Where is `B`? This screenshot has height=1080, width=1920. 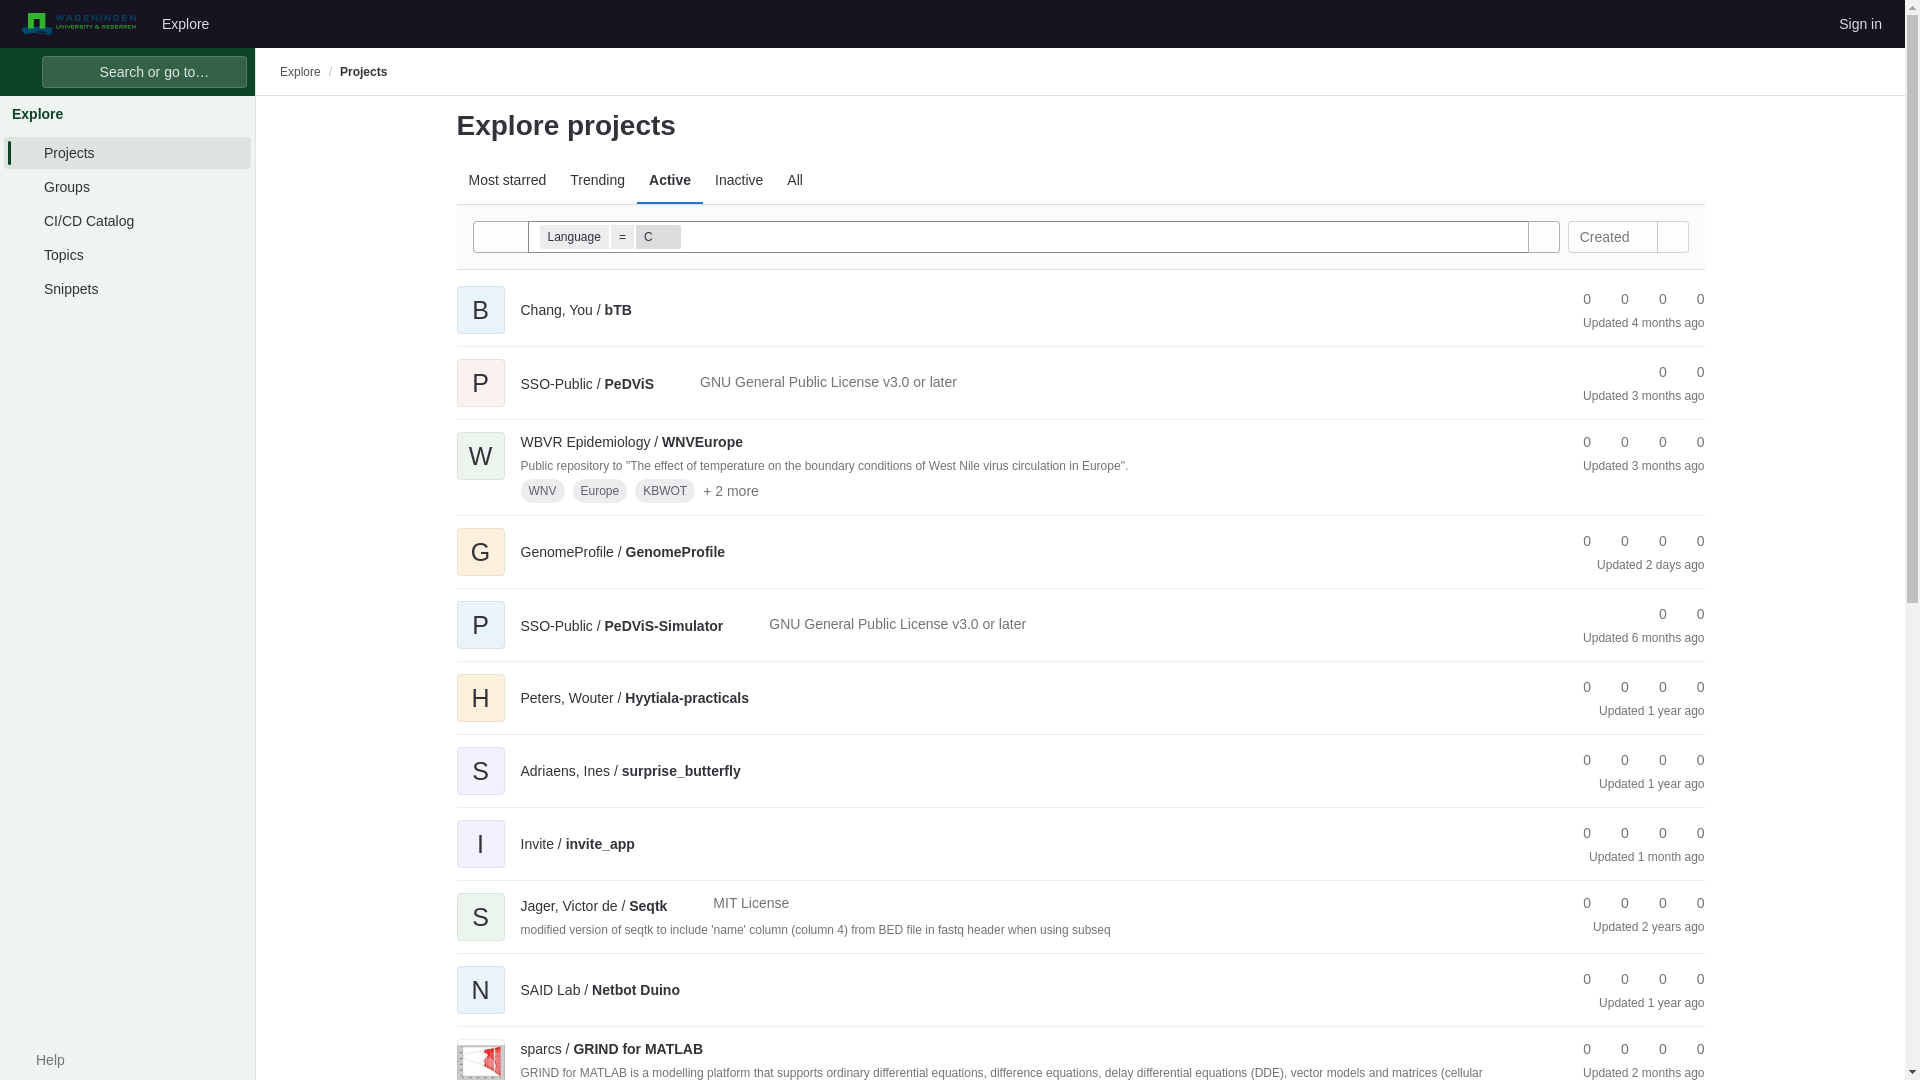 B is located at coordinates (480, 296).